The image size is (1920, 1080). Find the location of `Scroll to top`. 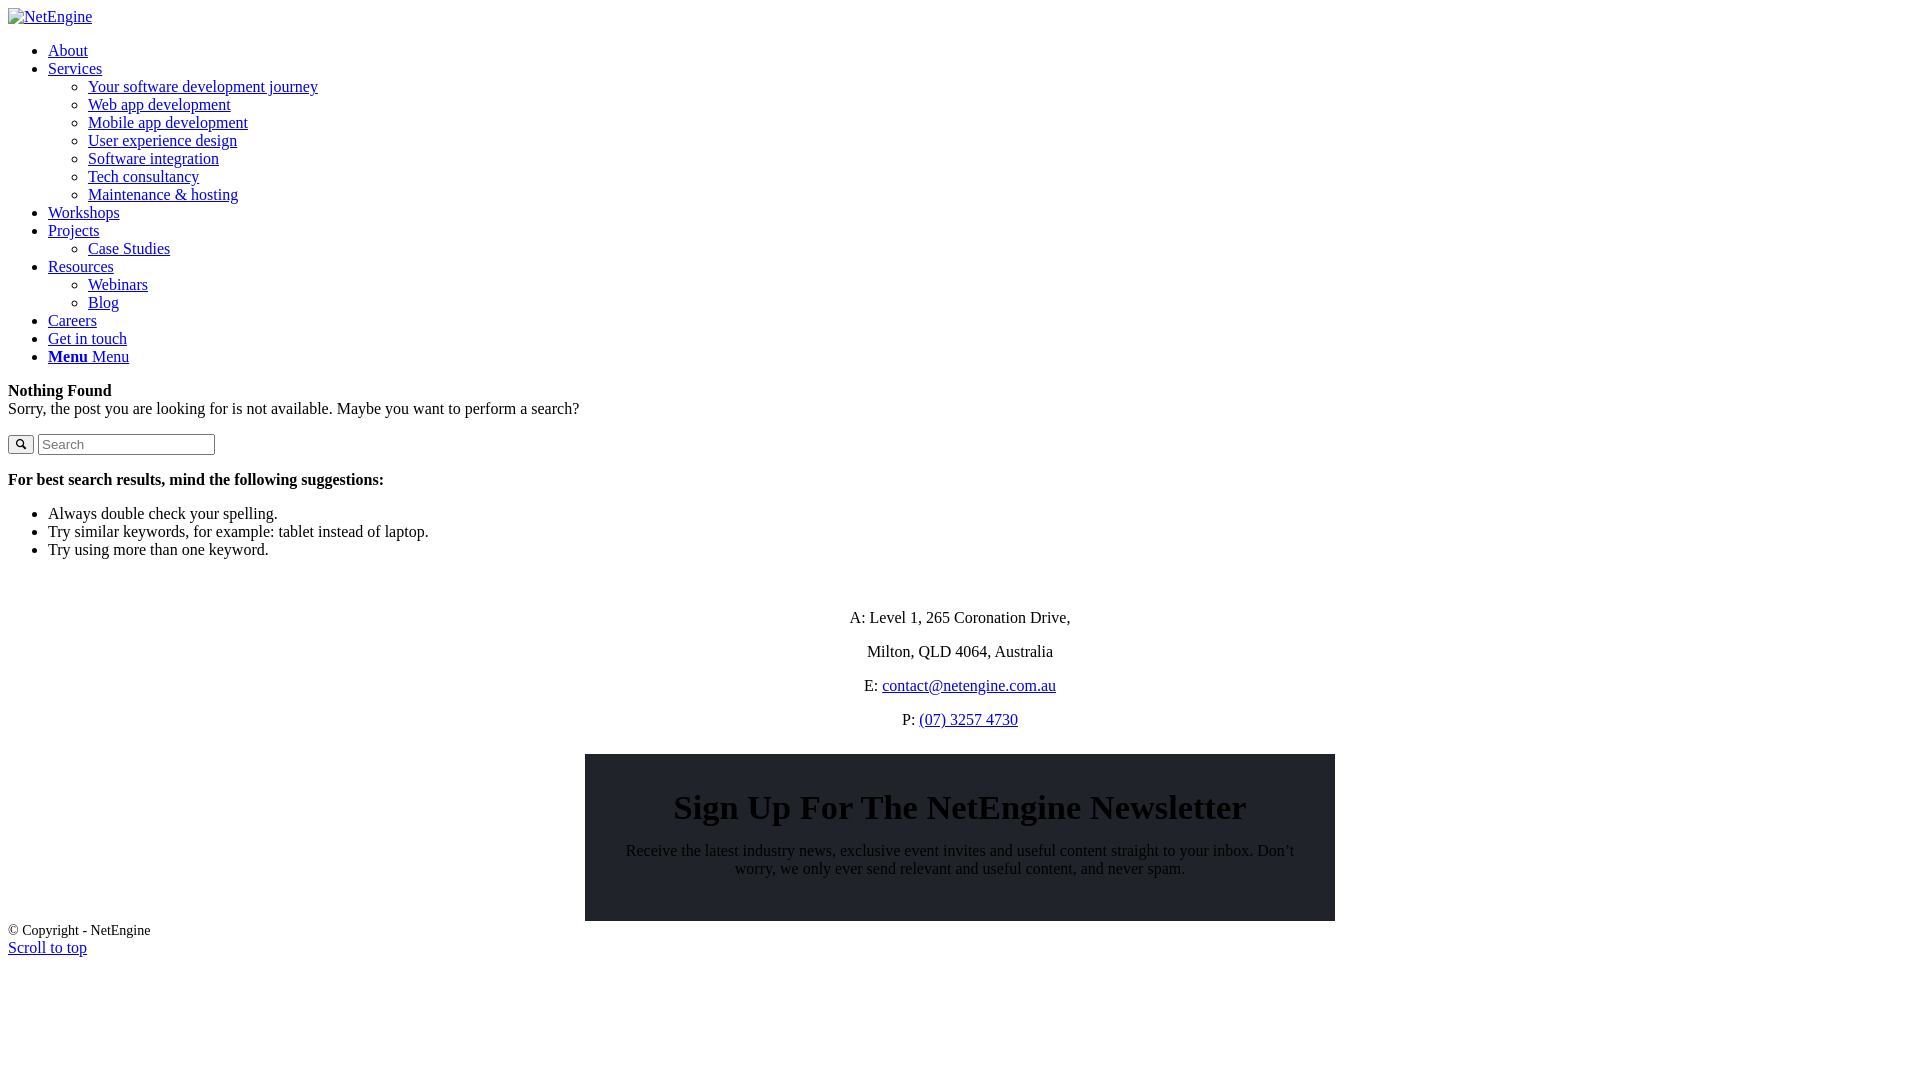

Scroll to top is located at coordinates (48, 948).